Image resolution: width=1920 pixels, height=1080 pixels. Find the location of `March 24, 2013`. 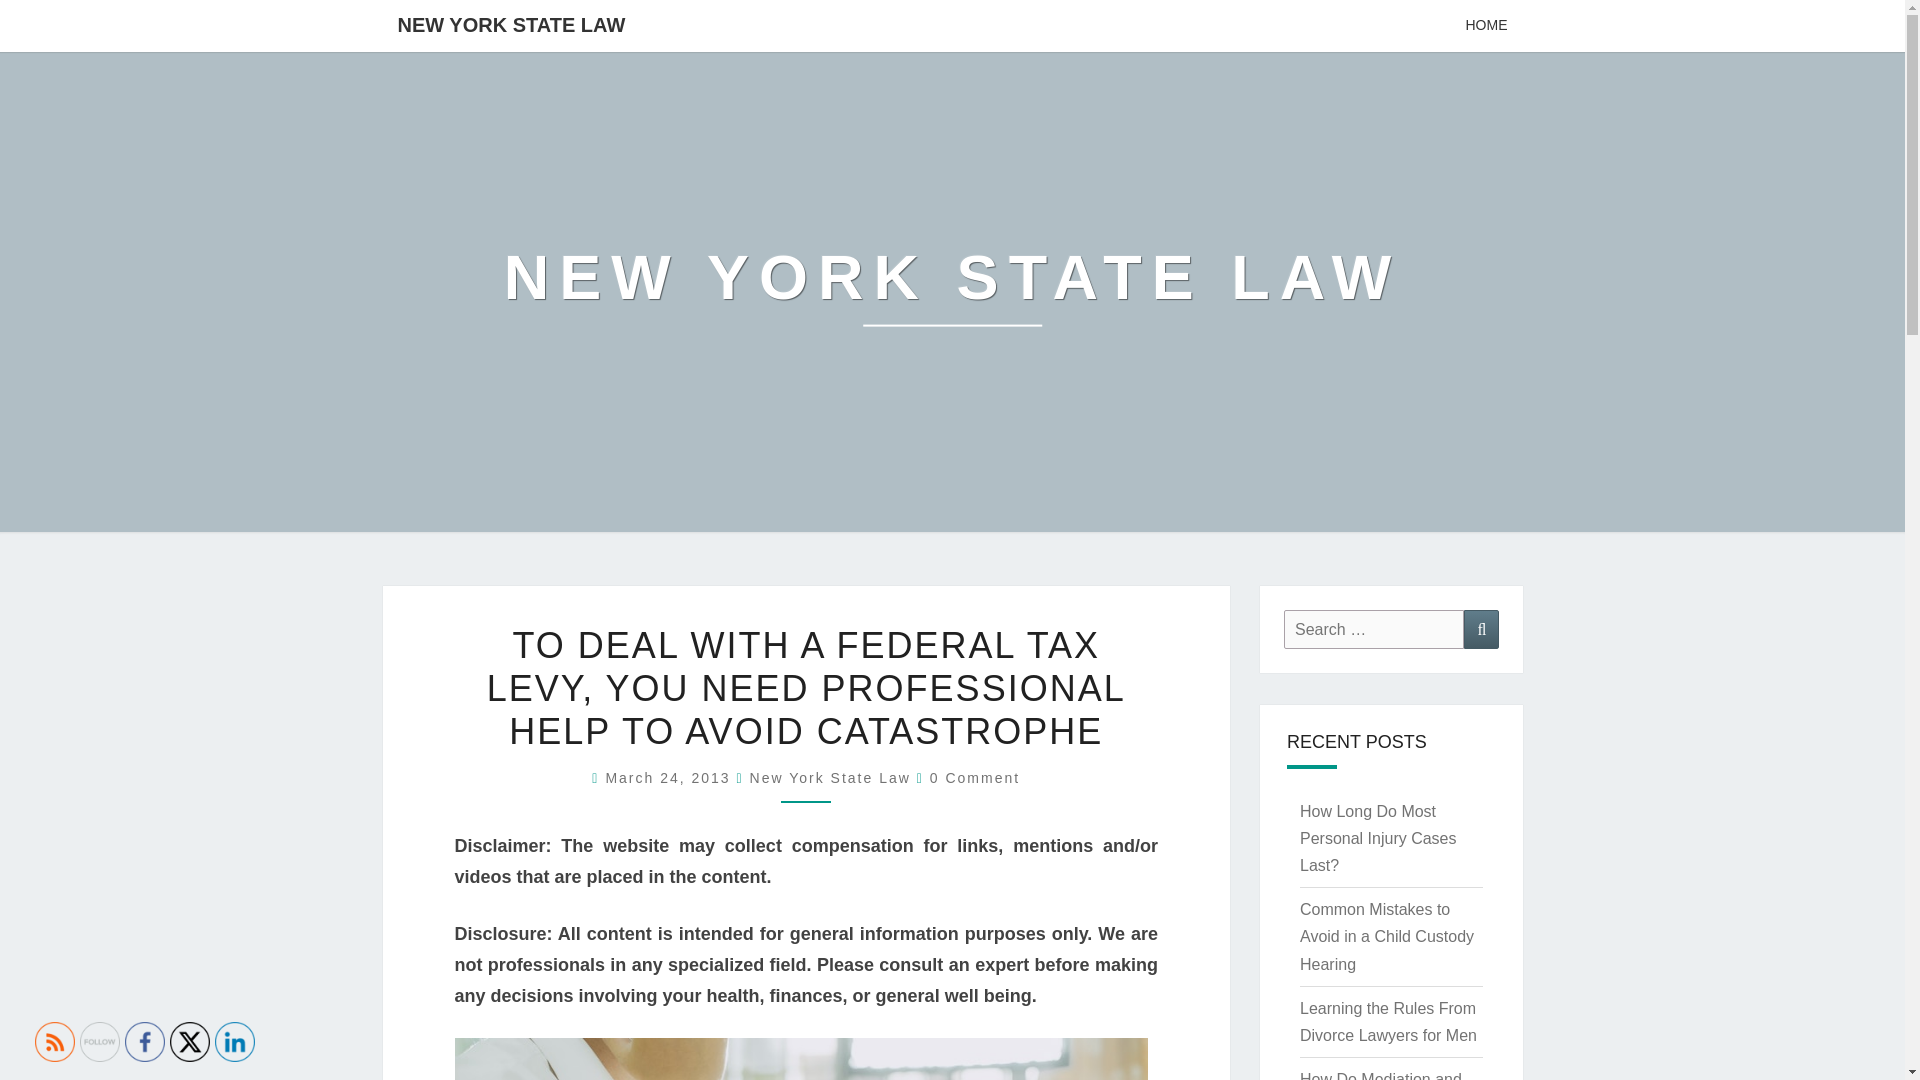

March 24, 2013 is located at coordinates (670, 778).